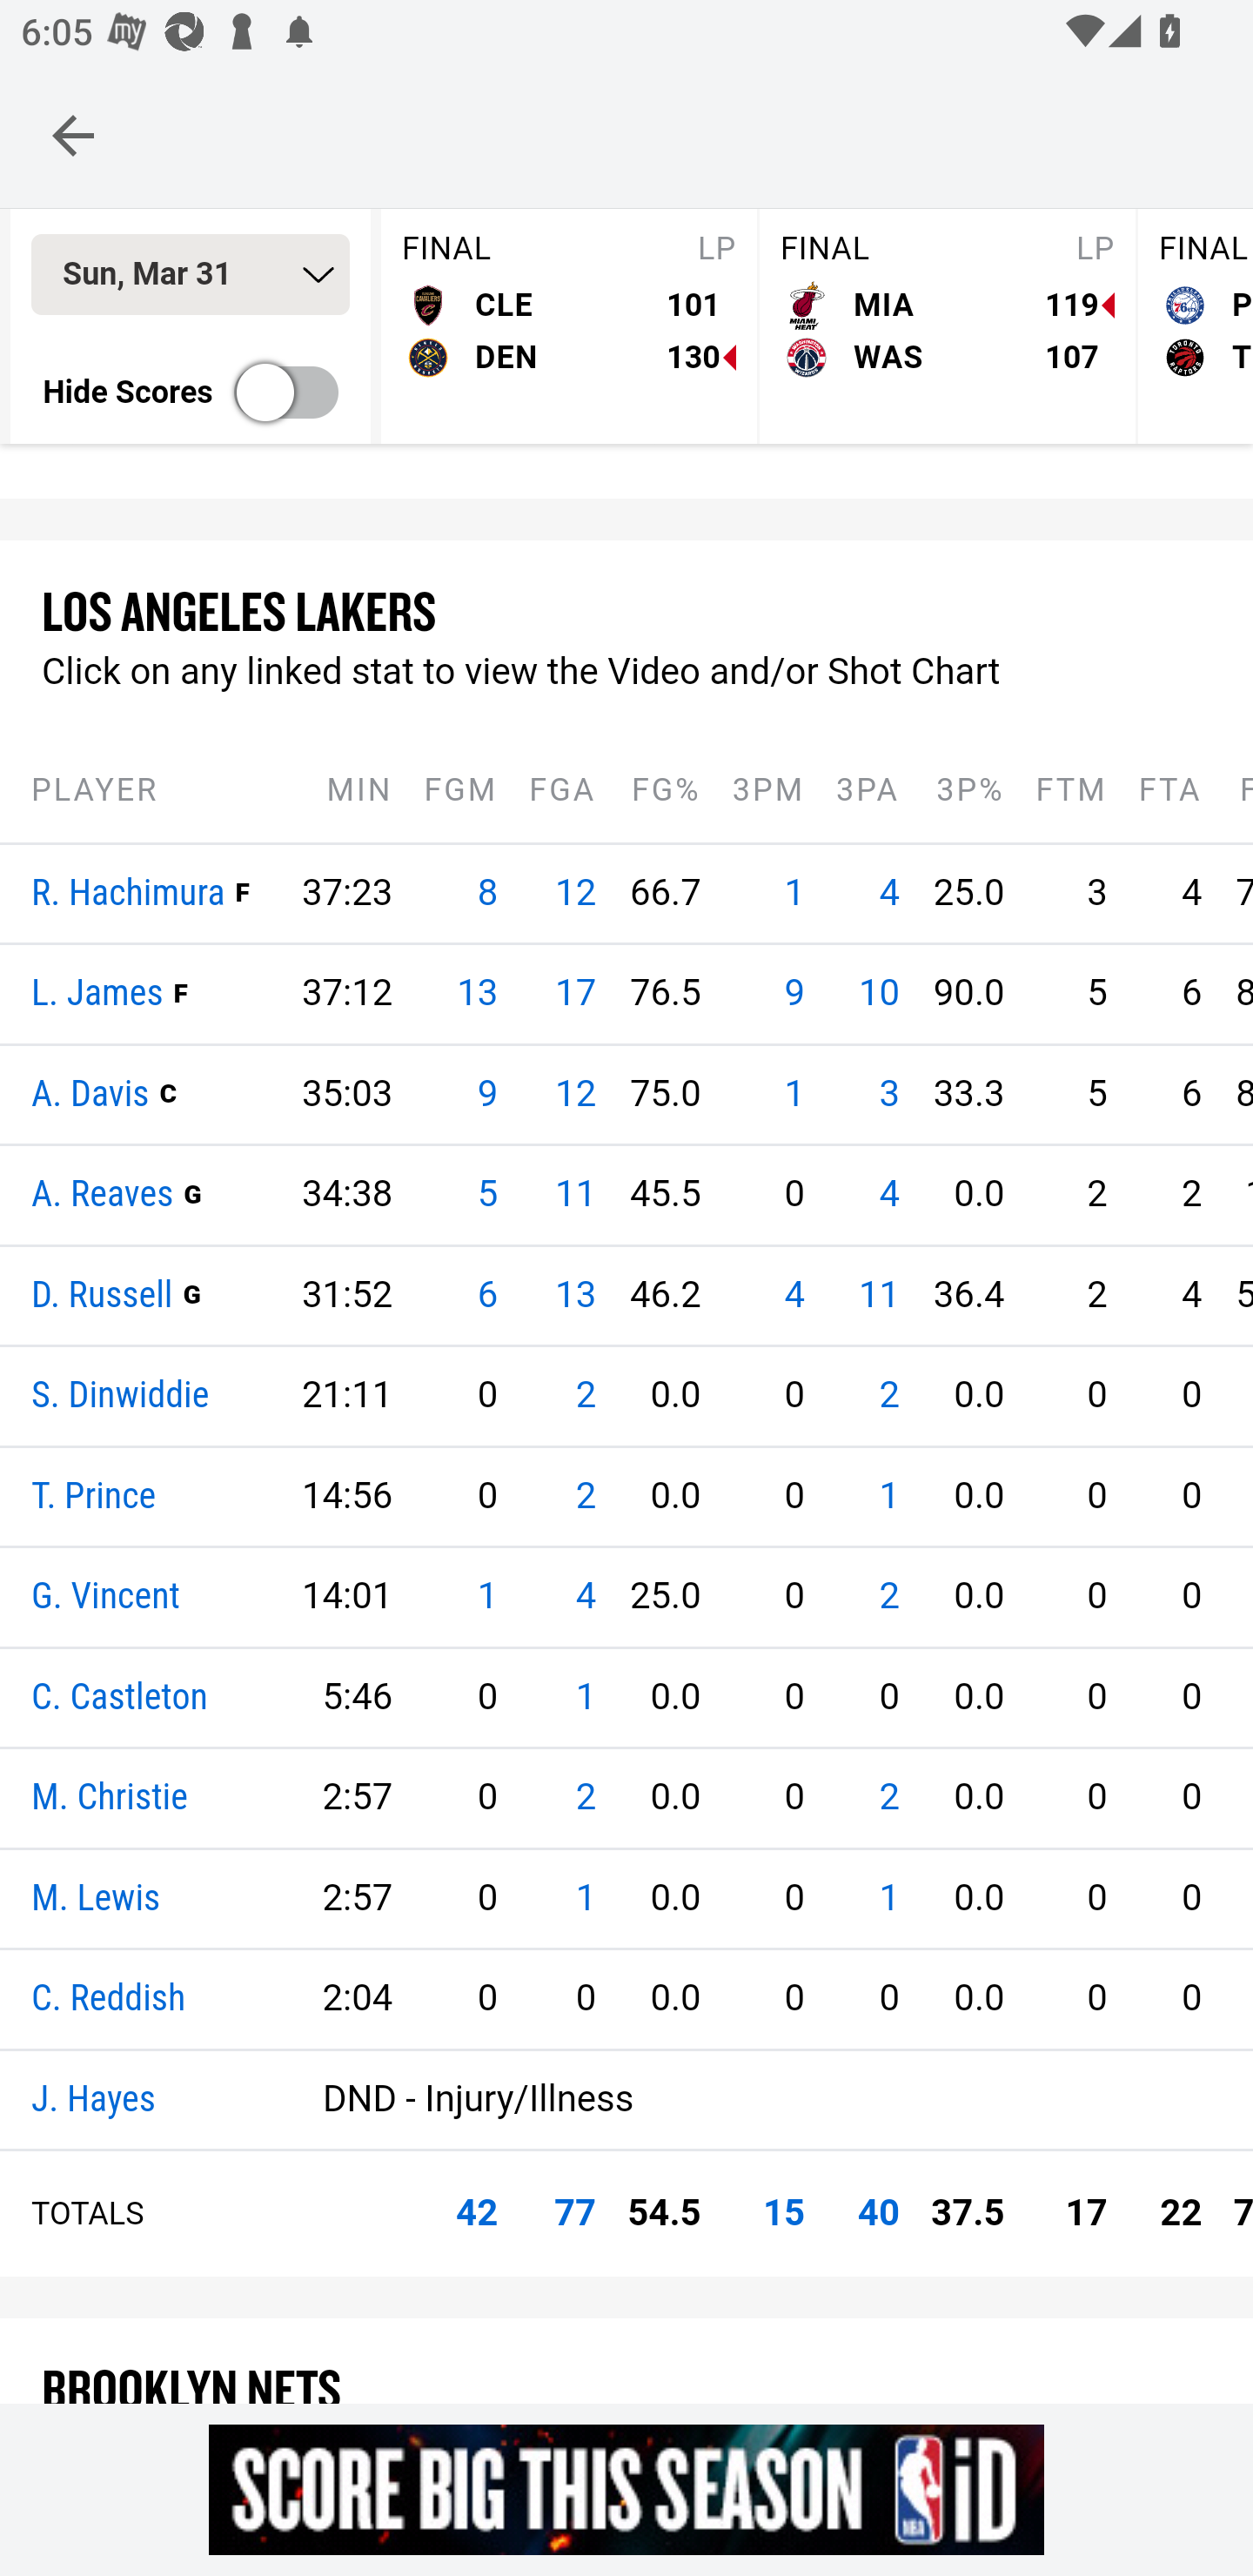 The image size is (1253, 2576). I want to click on 4, so click(795, 1295).